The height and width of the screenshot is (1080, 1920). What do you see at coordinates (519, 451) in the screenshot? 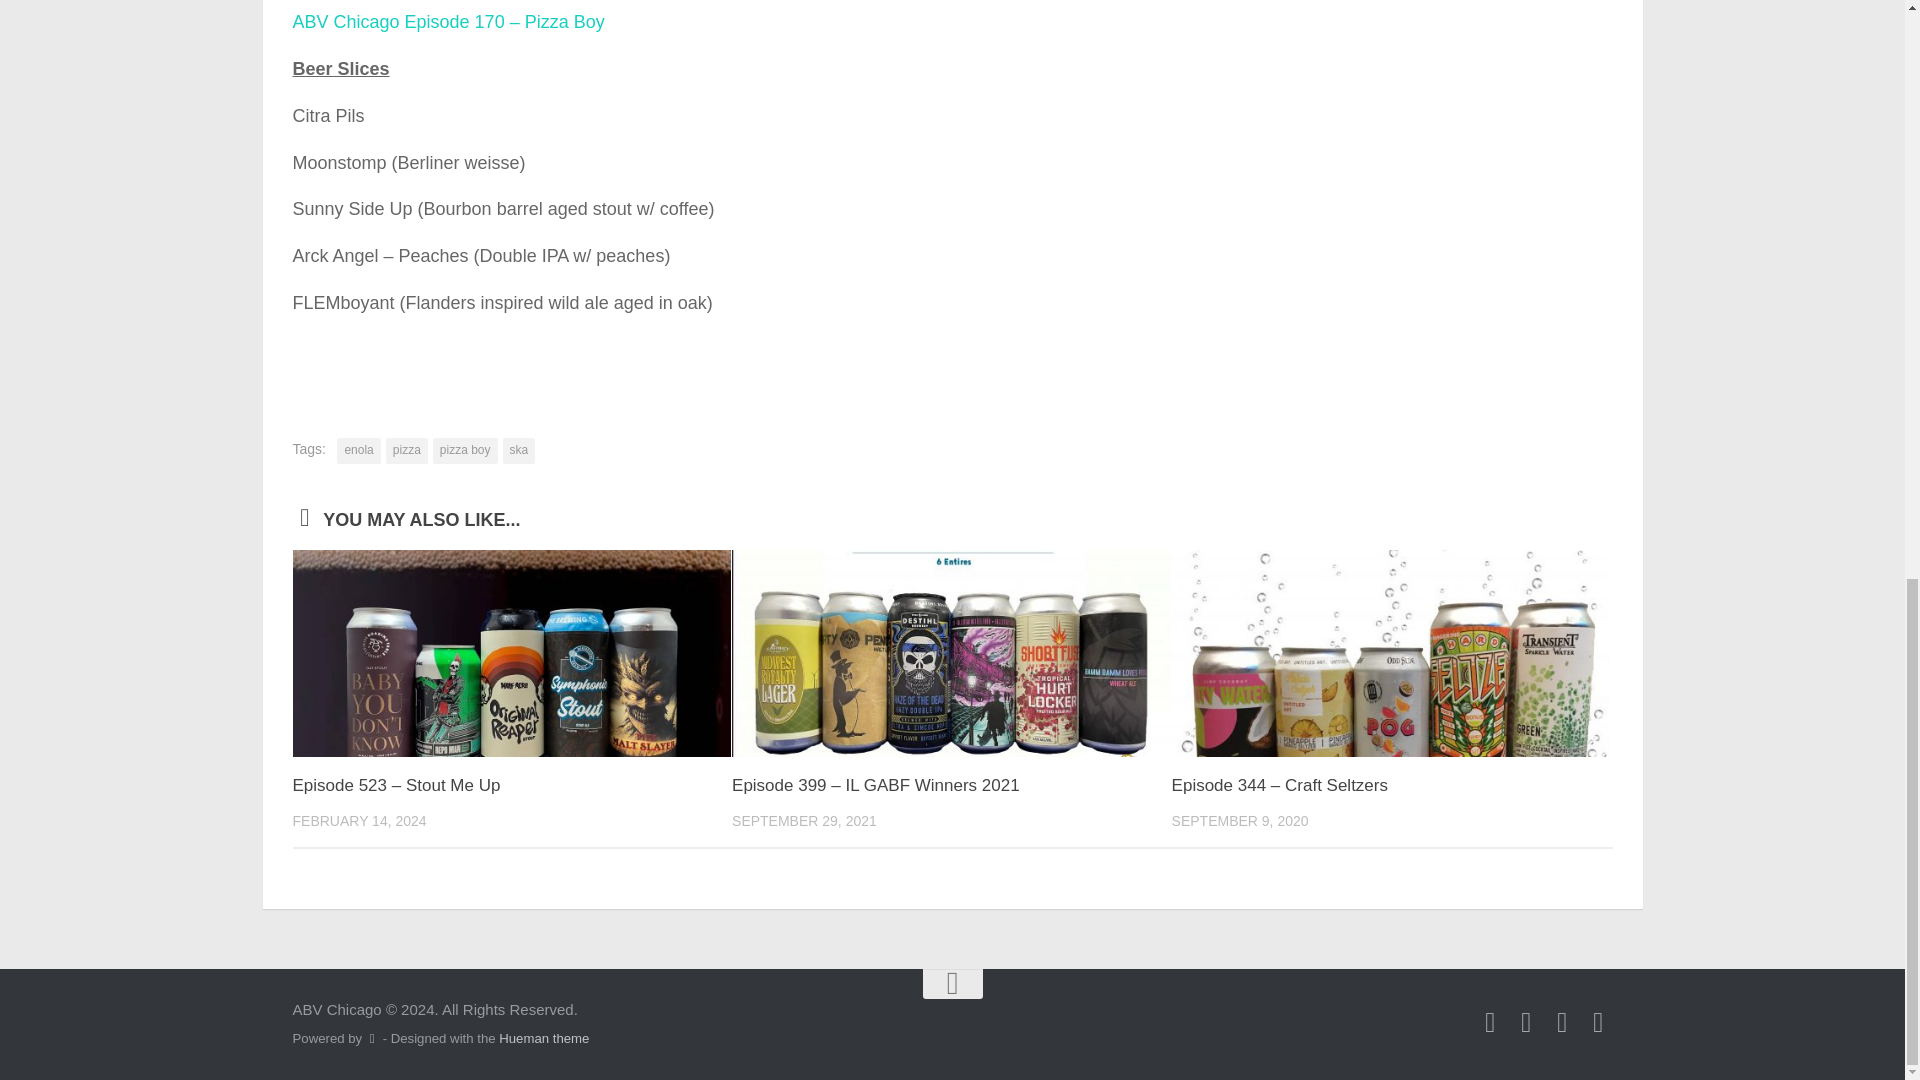
I see `ska` at bounding box center [519, 451].